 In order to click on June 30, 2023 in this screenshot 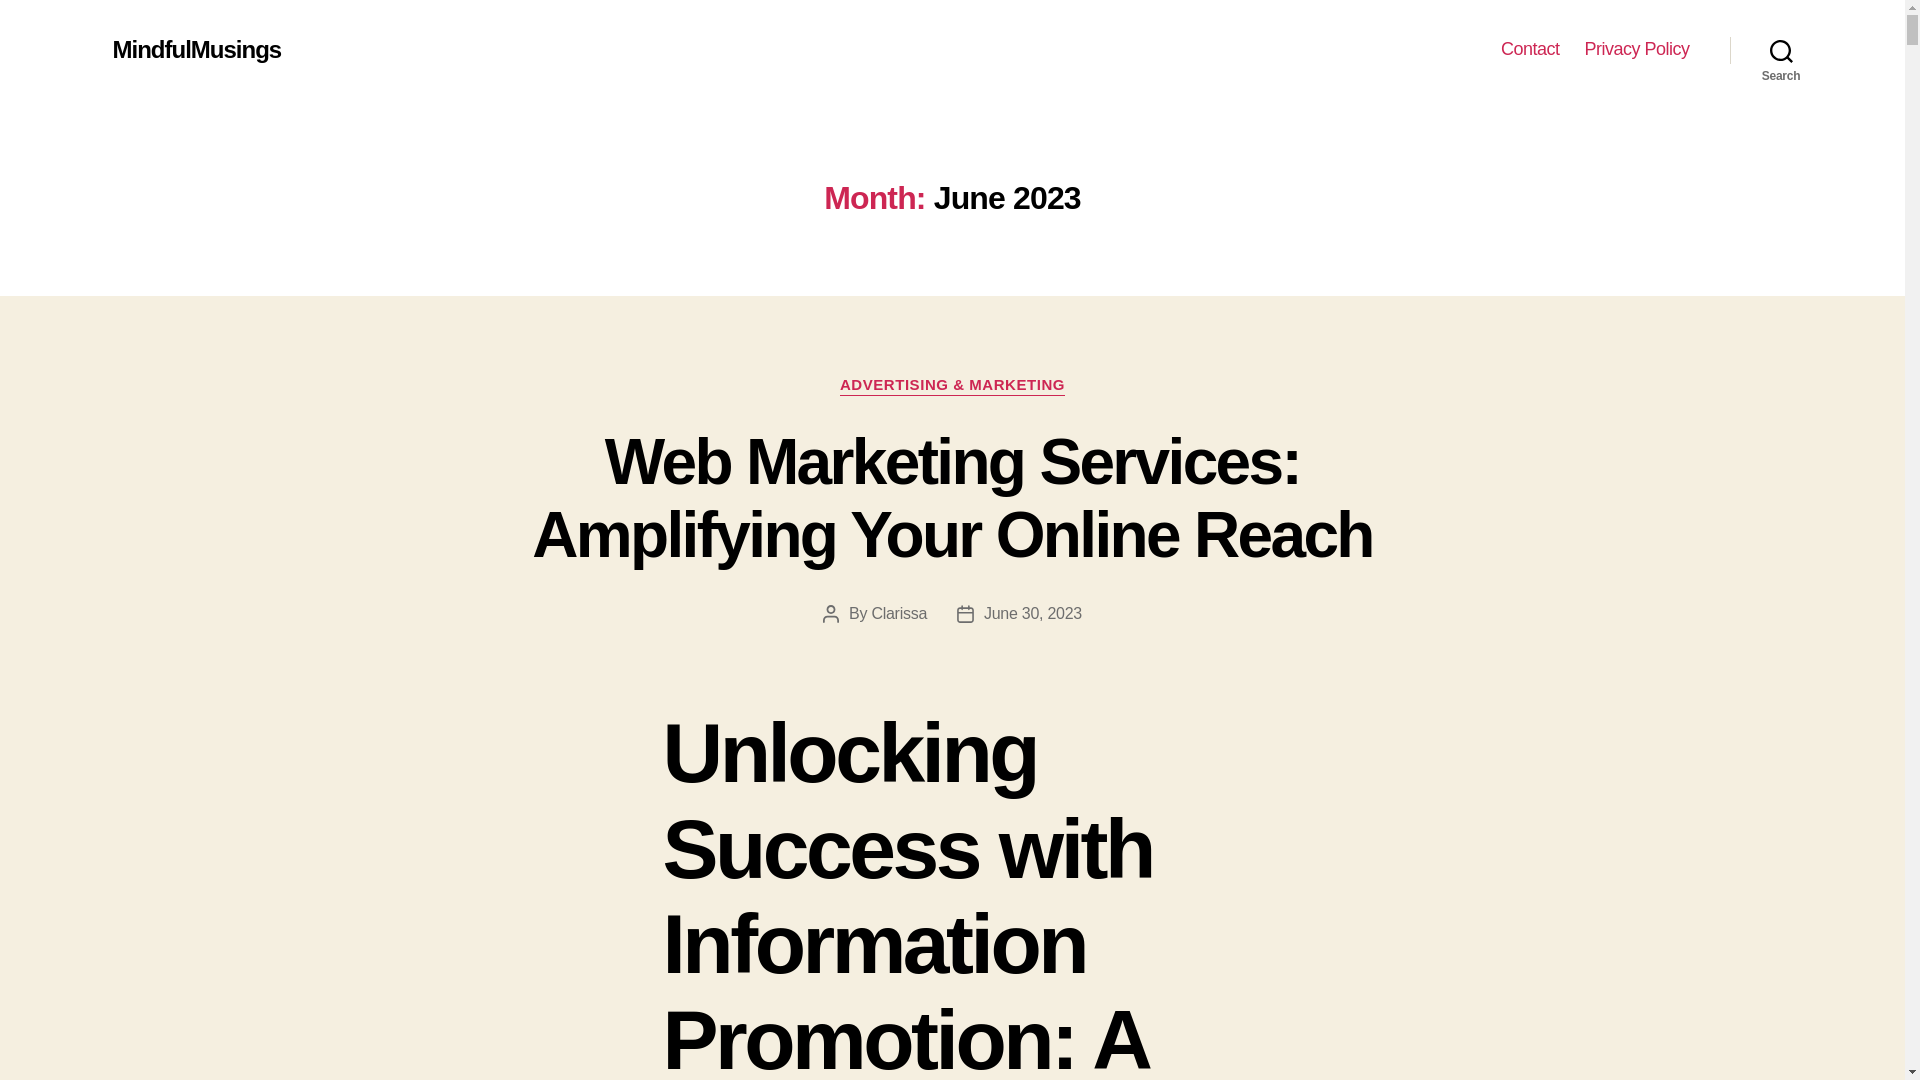, I will do `click(1032, 613)`.